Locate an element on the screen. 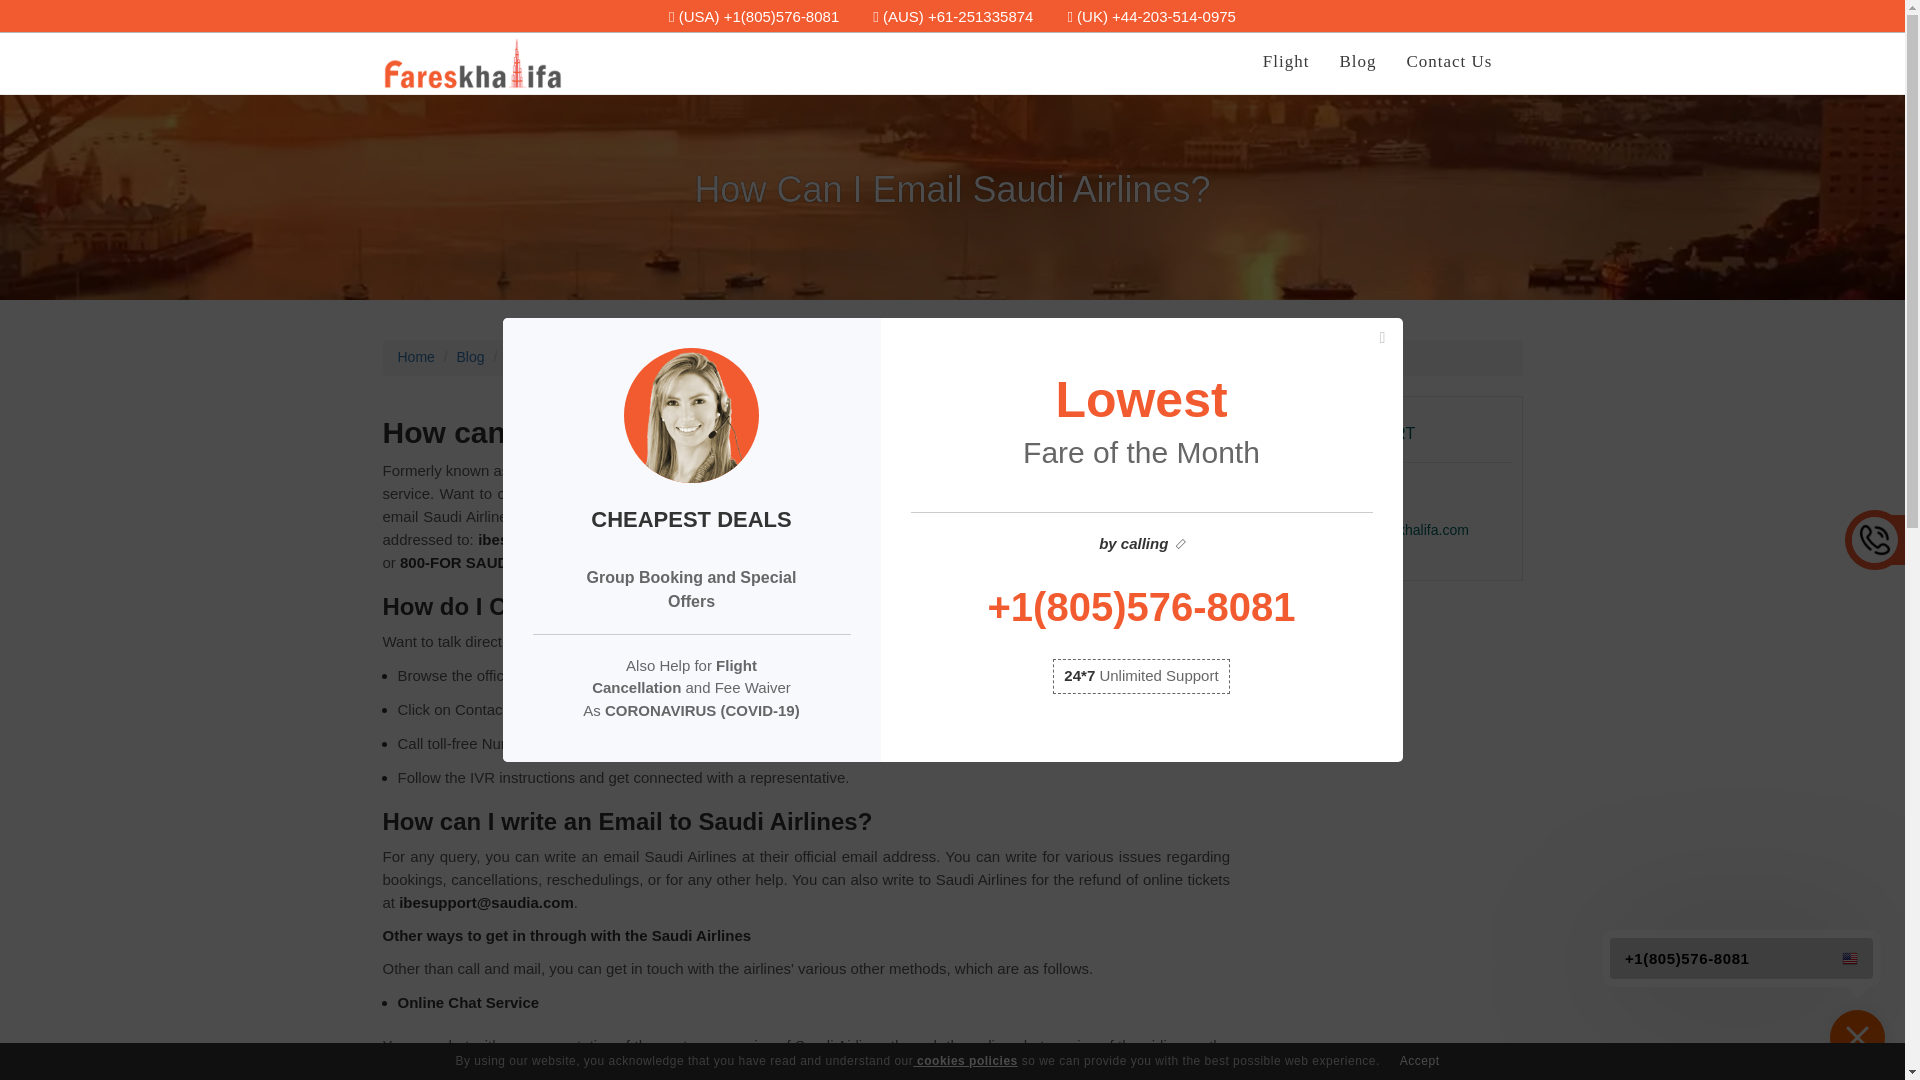 The width and height of the screenshot is (1920, 1080). Blog is located at coordinates (470, 356).